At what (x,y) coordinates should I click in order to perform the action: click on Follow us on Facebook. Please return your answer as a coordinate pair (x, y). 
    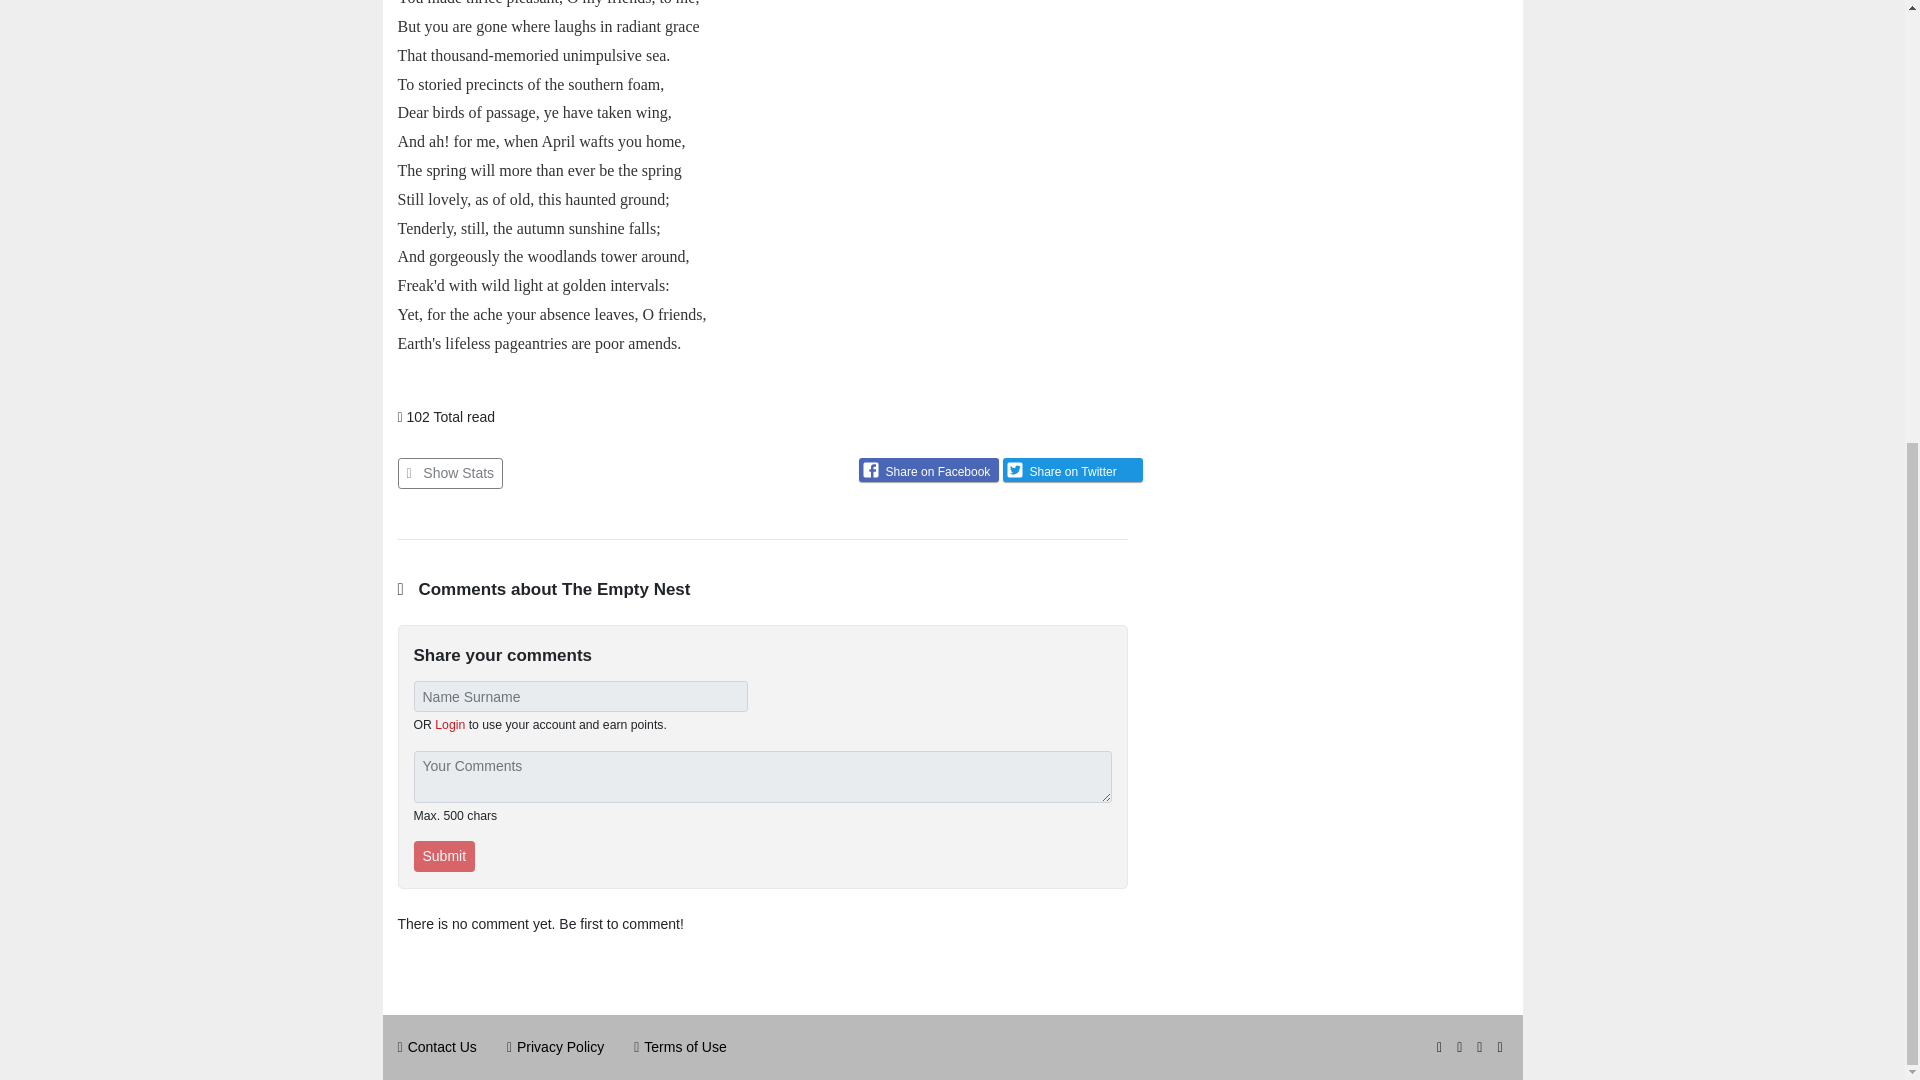
    Looking at the image, I should click on (1481, 1046).